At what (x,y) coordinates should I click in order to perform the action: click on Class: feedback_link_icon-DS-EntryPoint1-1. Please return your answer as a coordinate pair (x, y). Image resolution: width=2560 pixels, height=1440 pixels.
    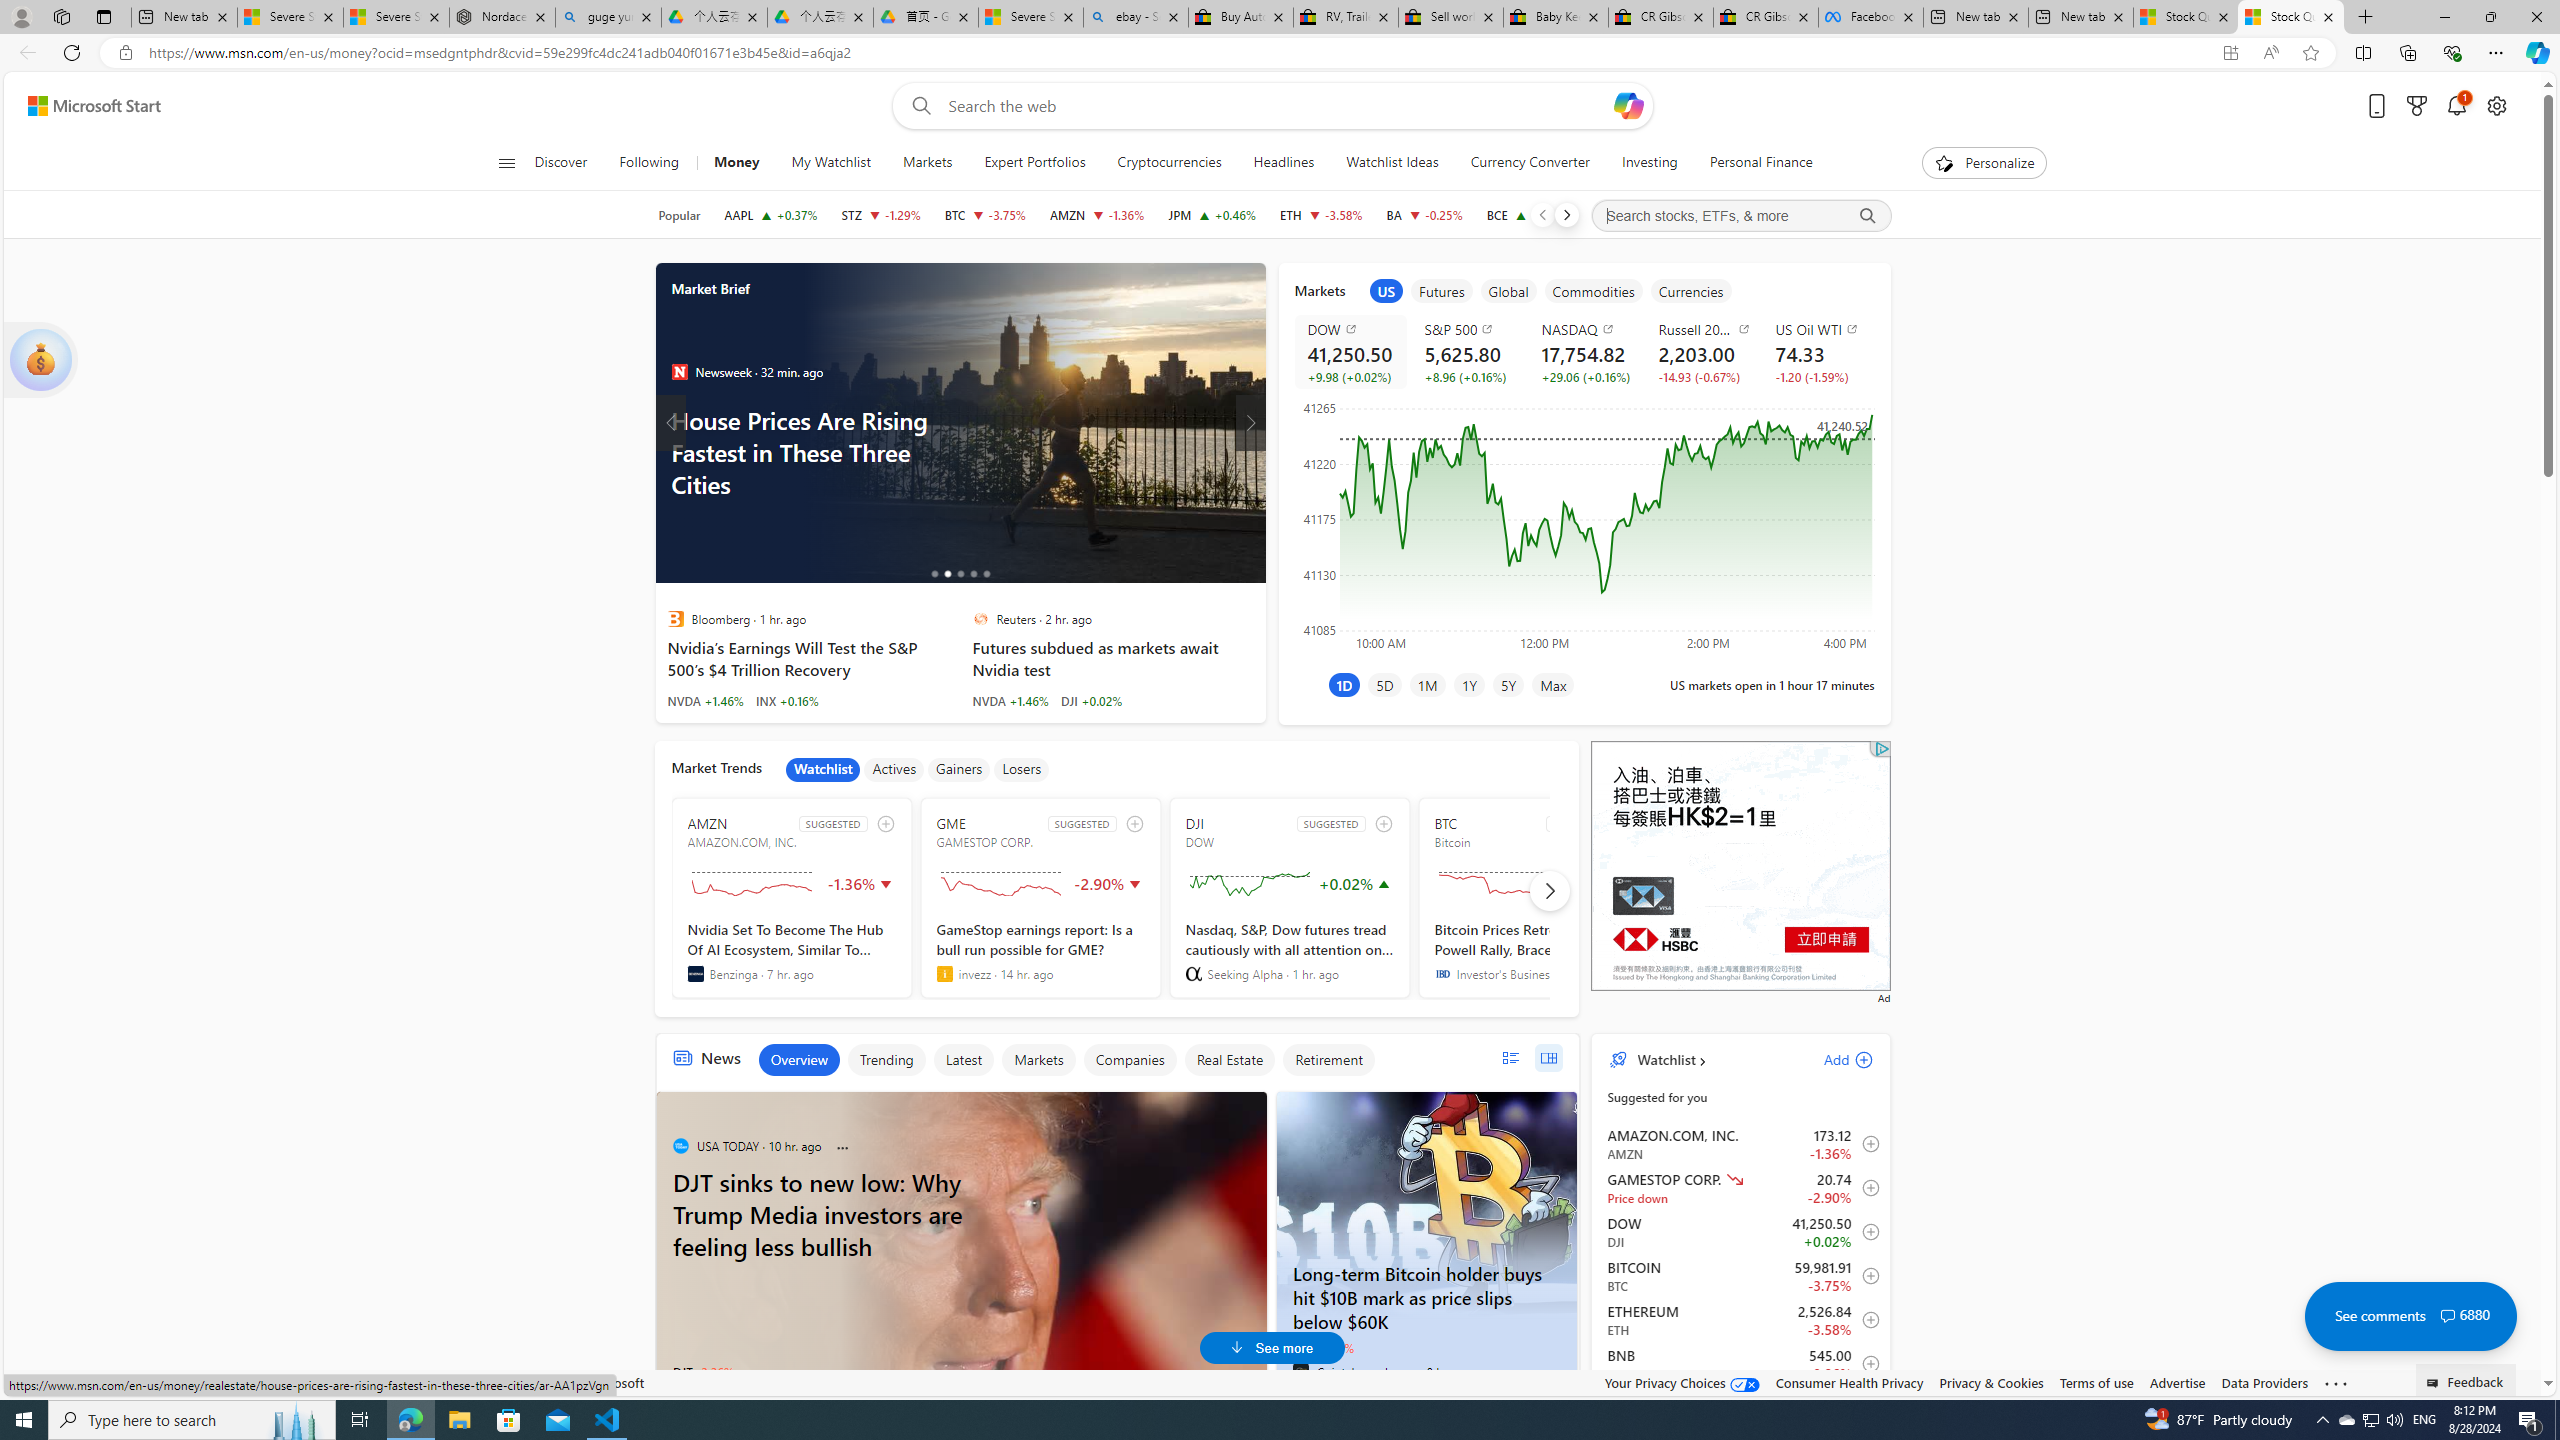
    Looking at the image, I should click on (2436, 1383).